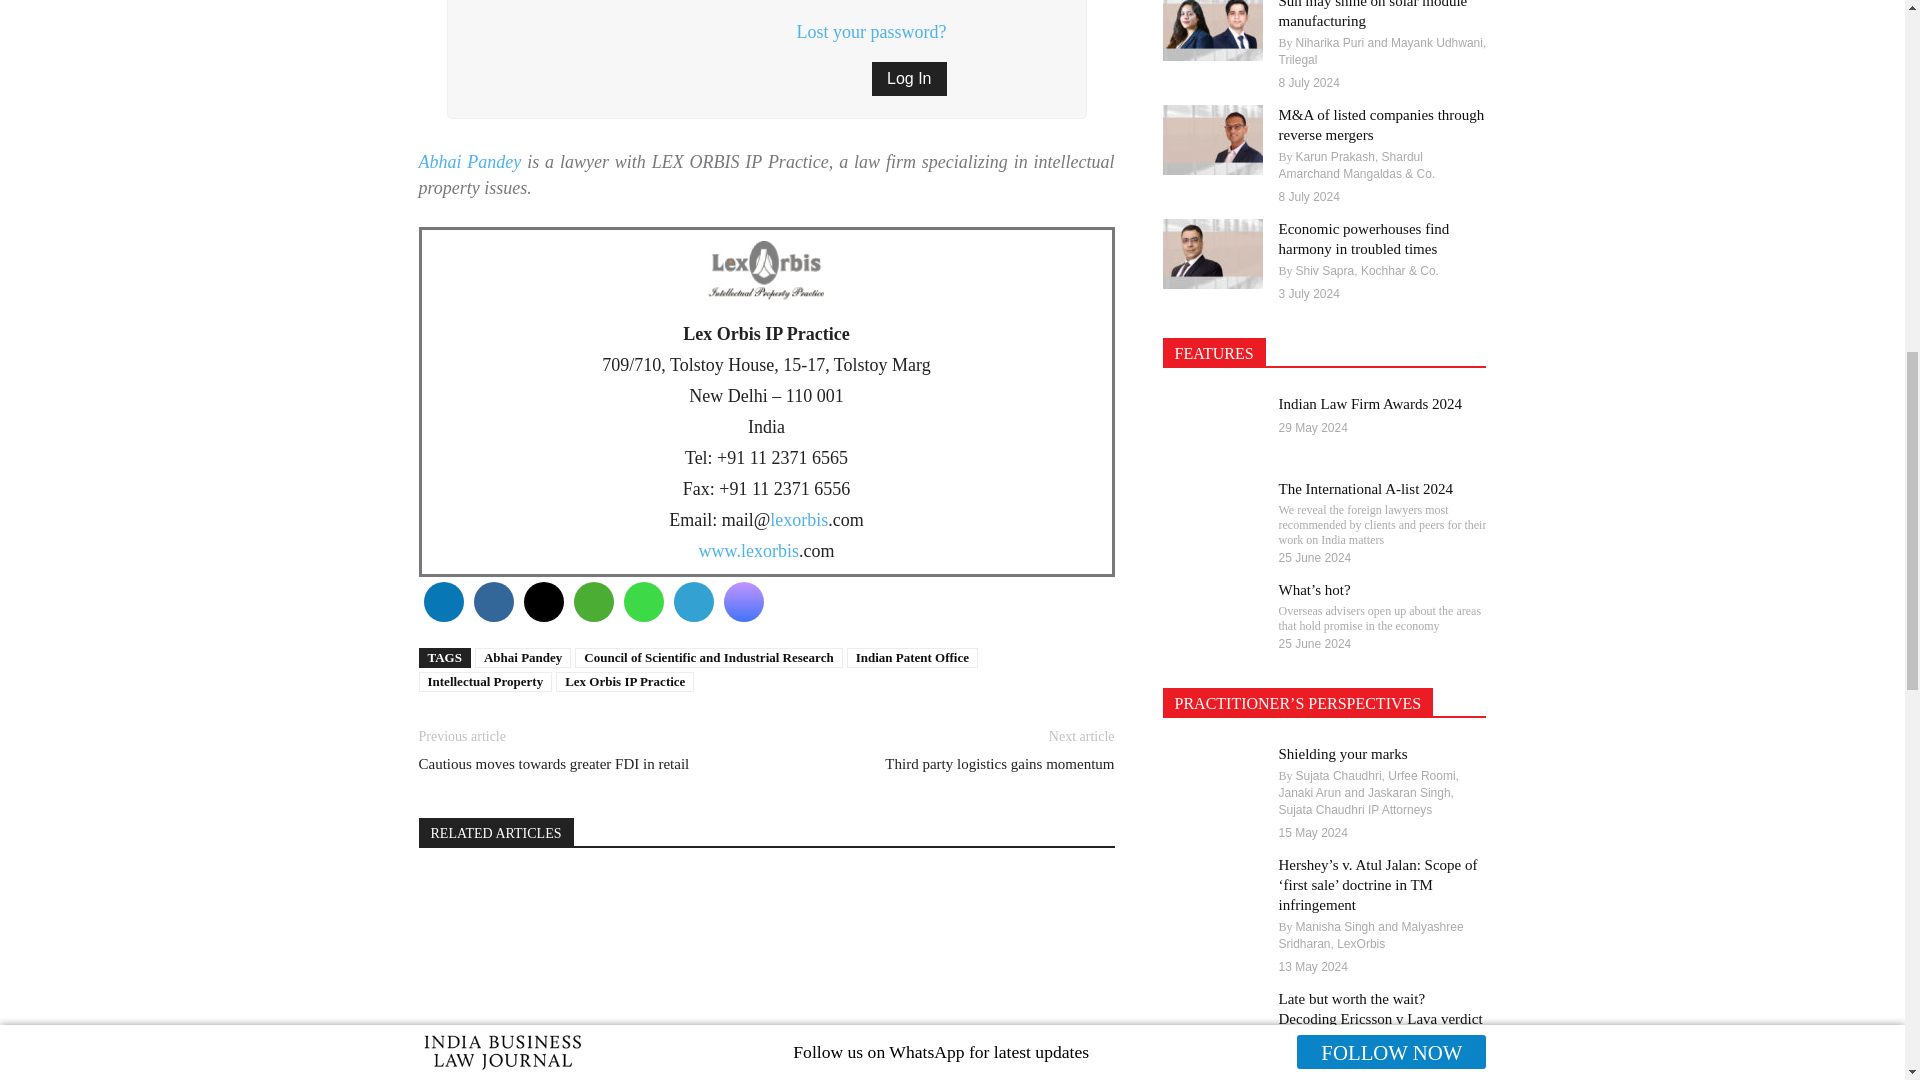  I want to click on Twitter, so click(542, 602).